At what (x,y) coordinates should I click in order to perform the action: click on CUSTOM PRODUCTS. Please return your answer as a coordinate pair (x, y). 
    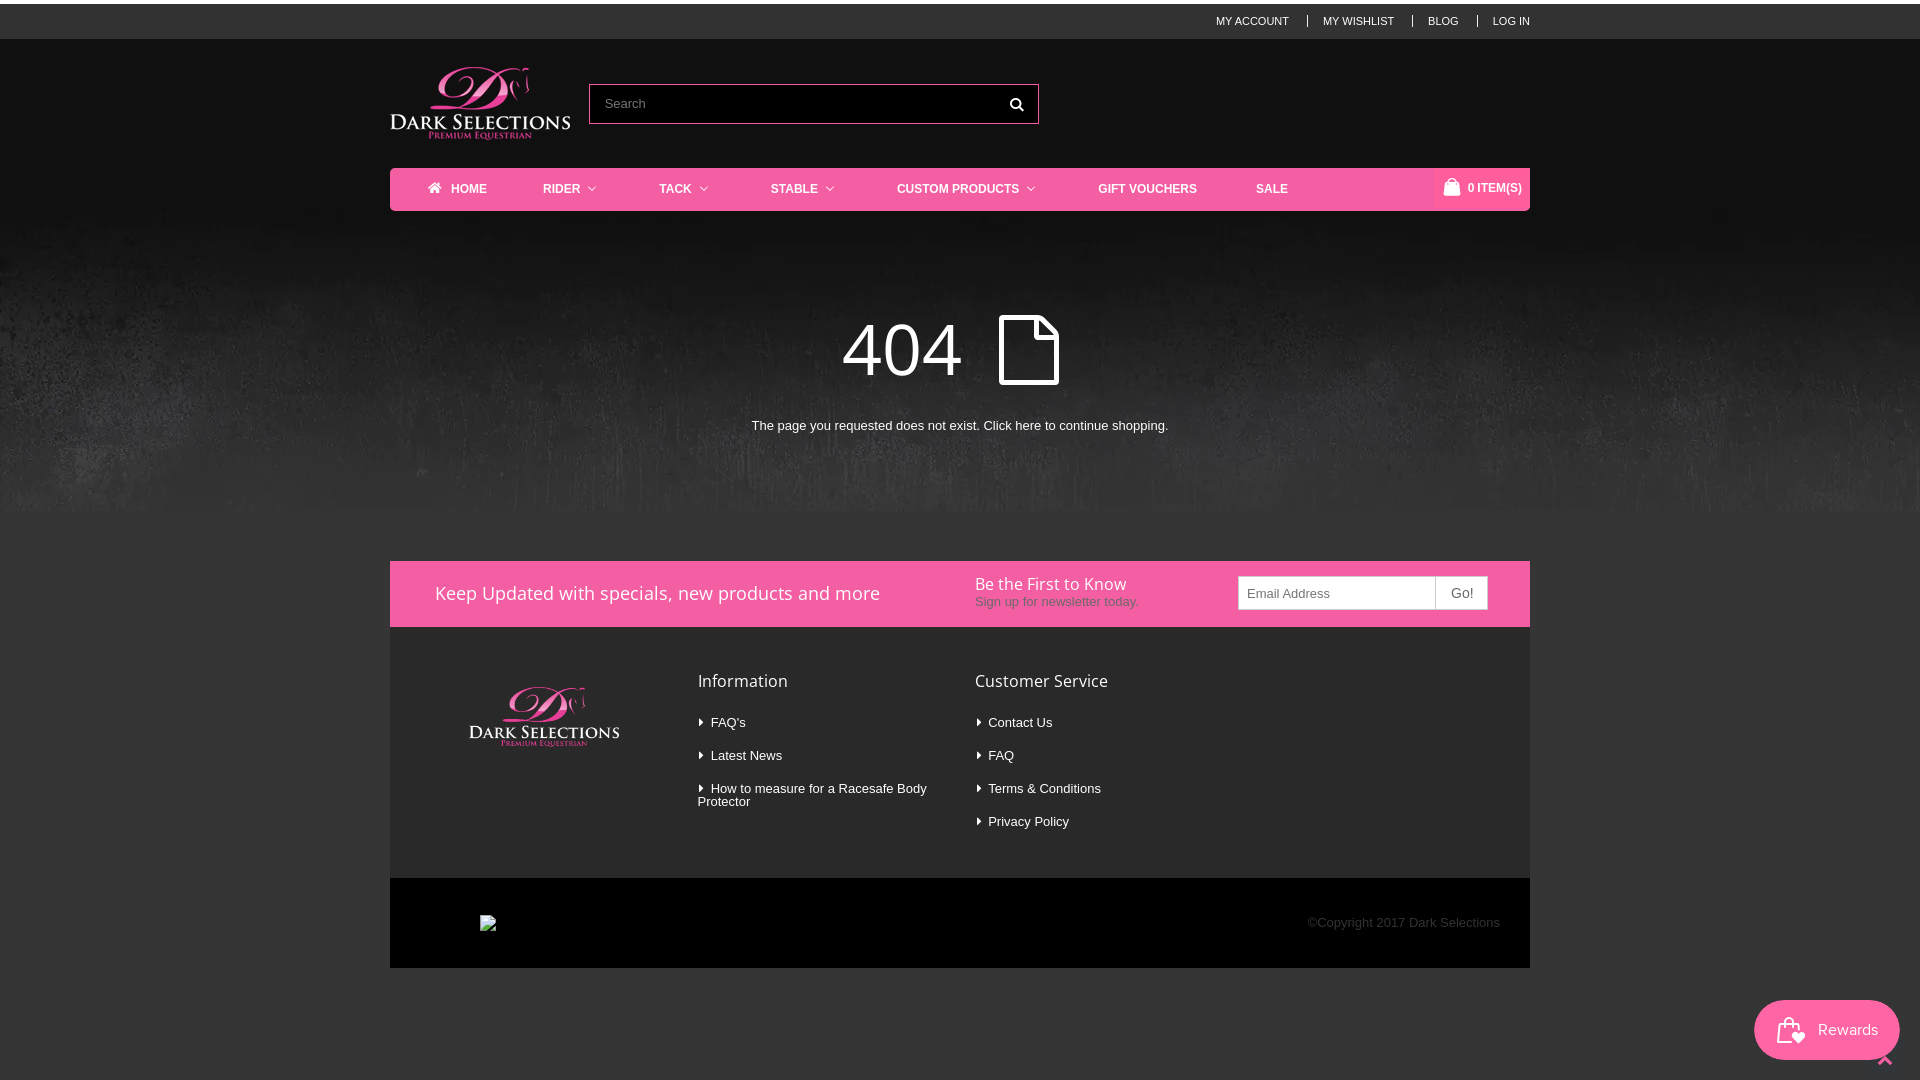
    Looking at the image, I should click on (972, 188).